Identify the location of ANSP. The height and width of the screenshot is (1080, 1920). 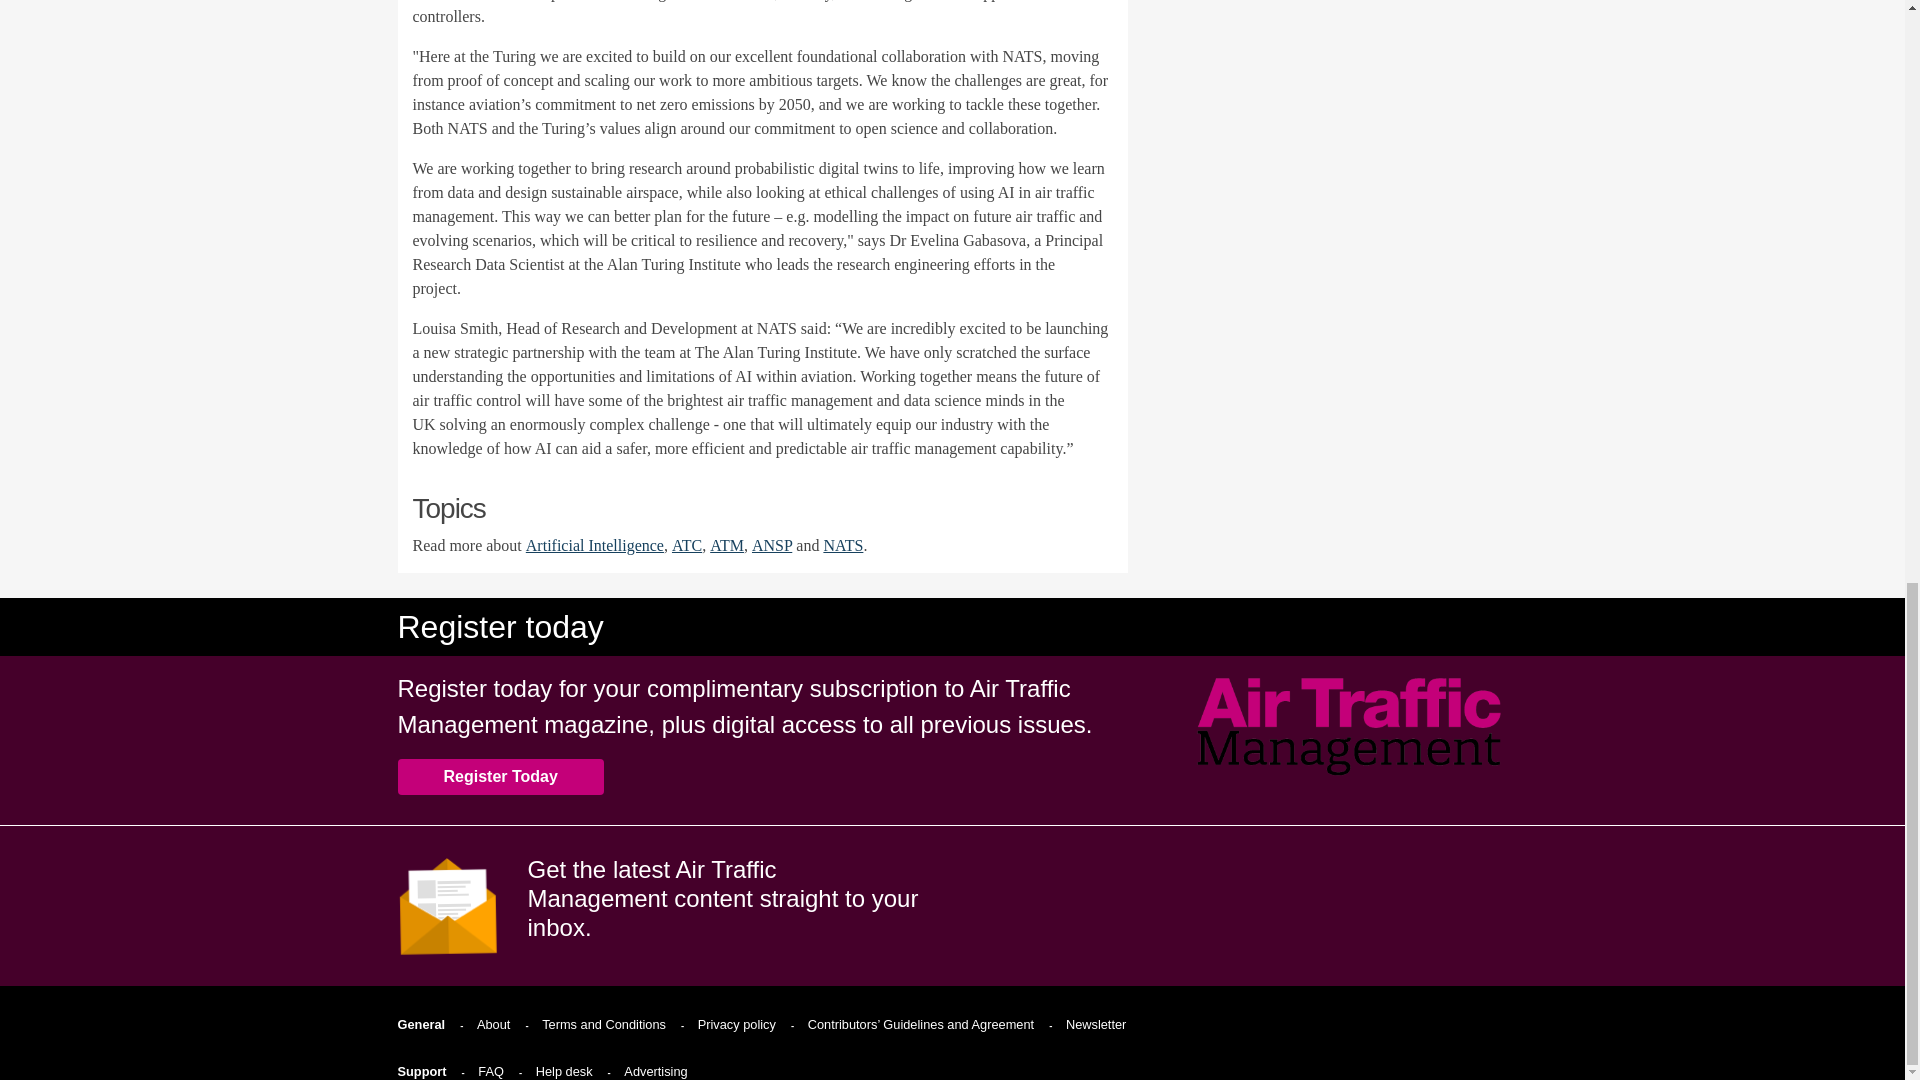
(772, 545).